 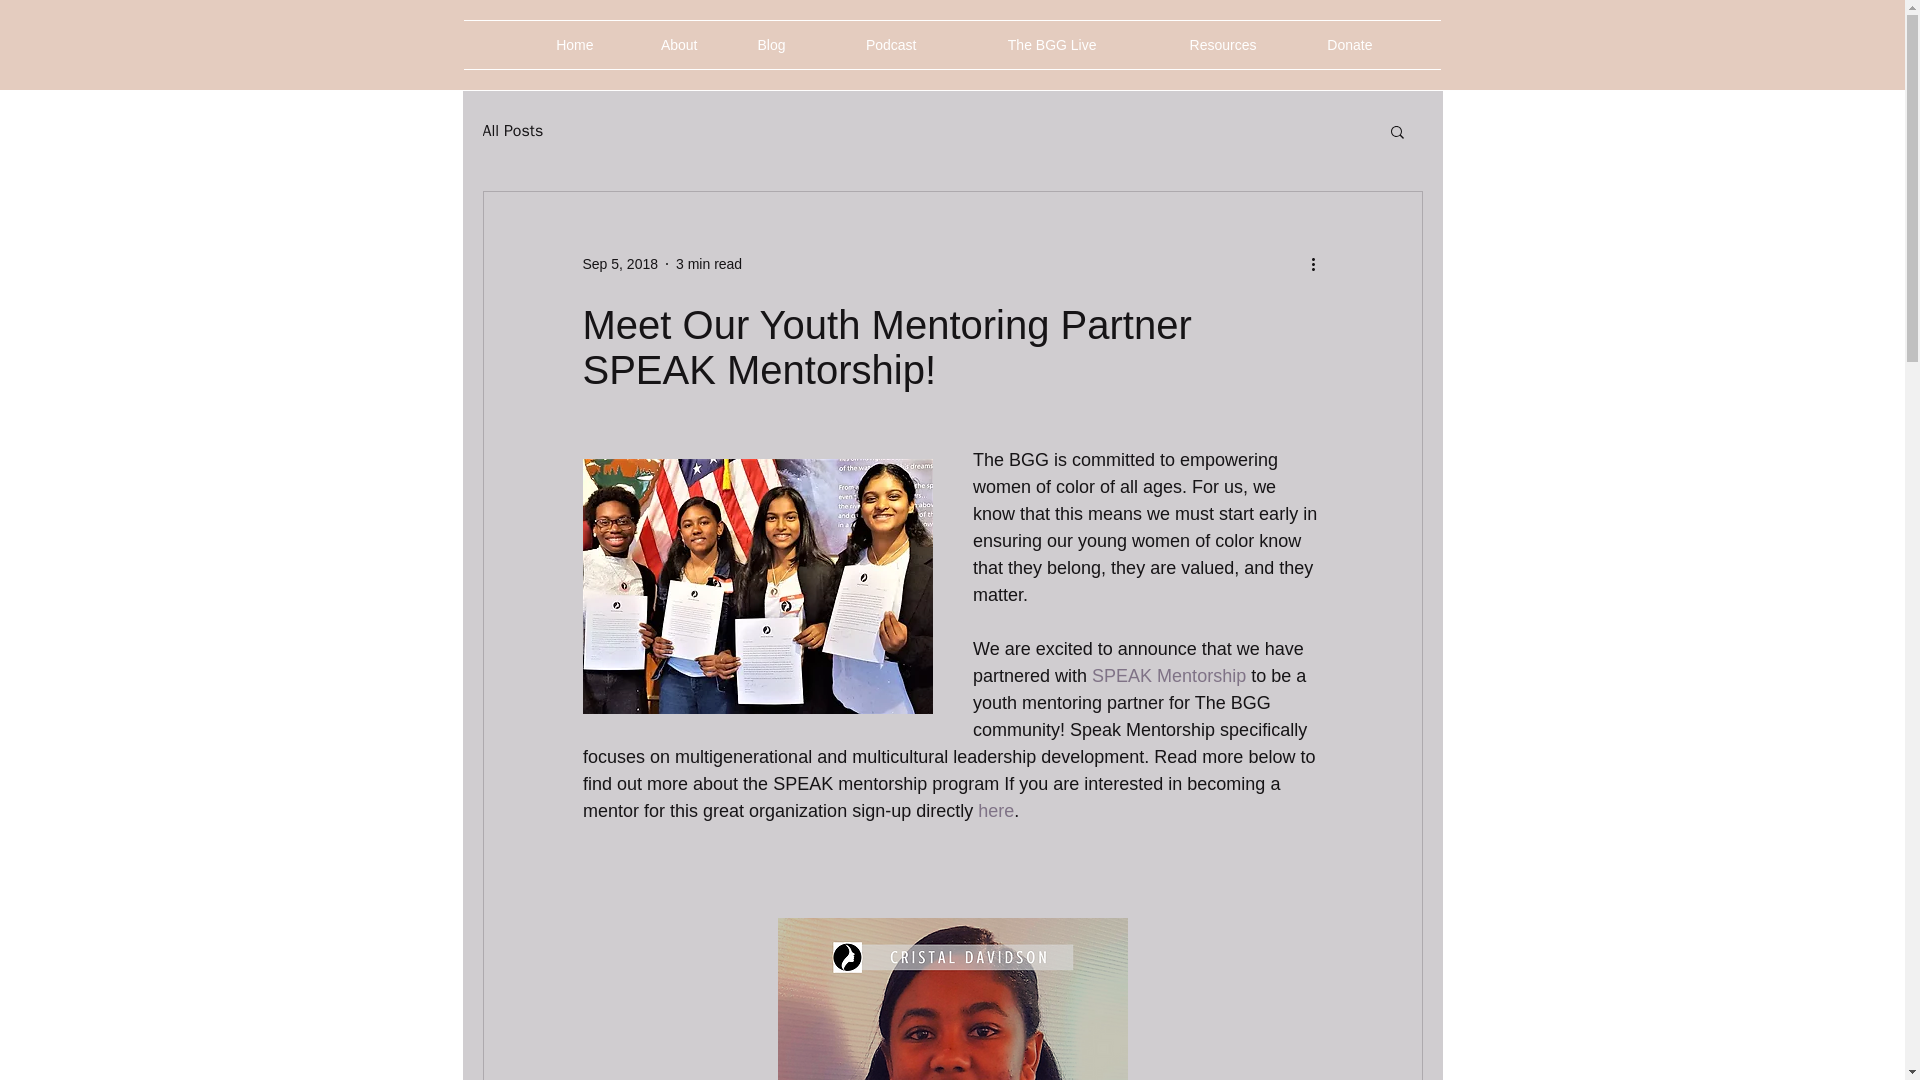 I want to click on About, so click(x=660, y=44).